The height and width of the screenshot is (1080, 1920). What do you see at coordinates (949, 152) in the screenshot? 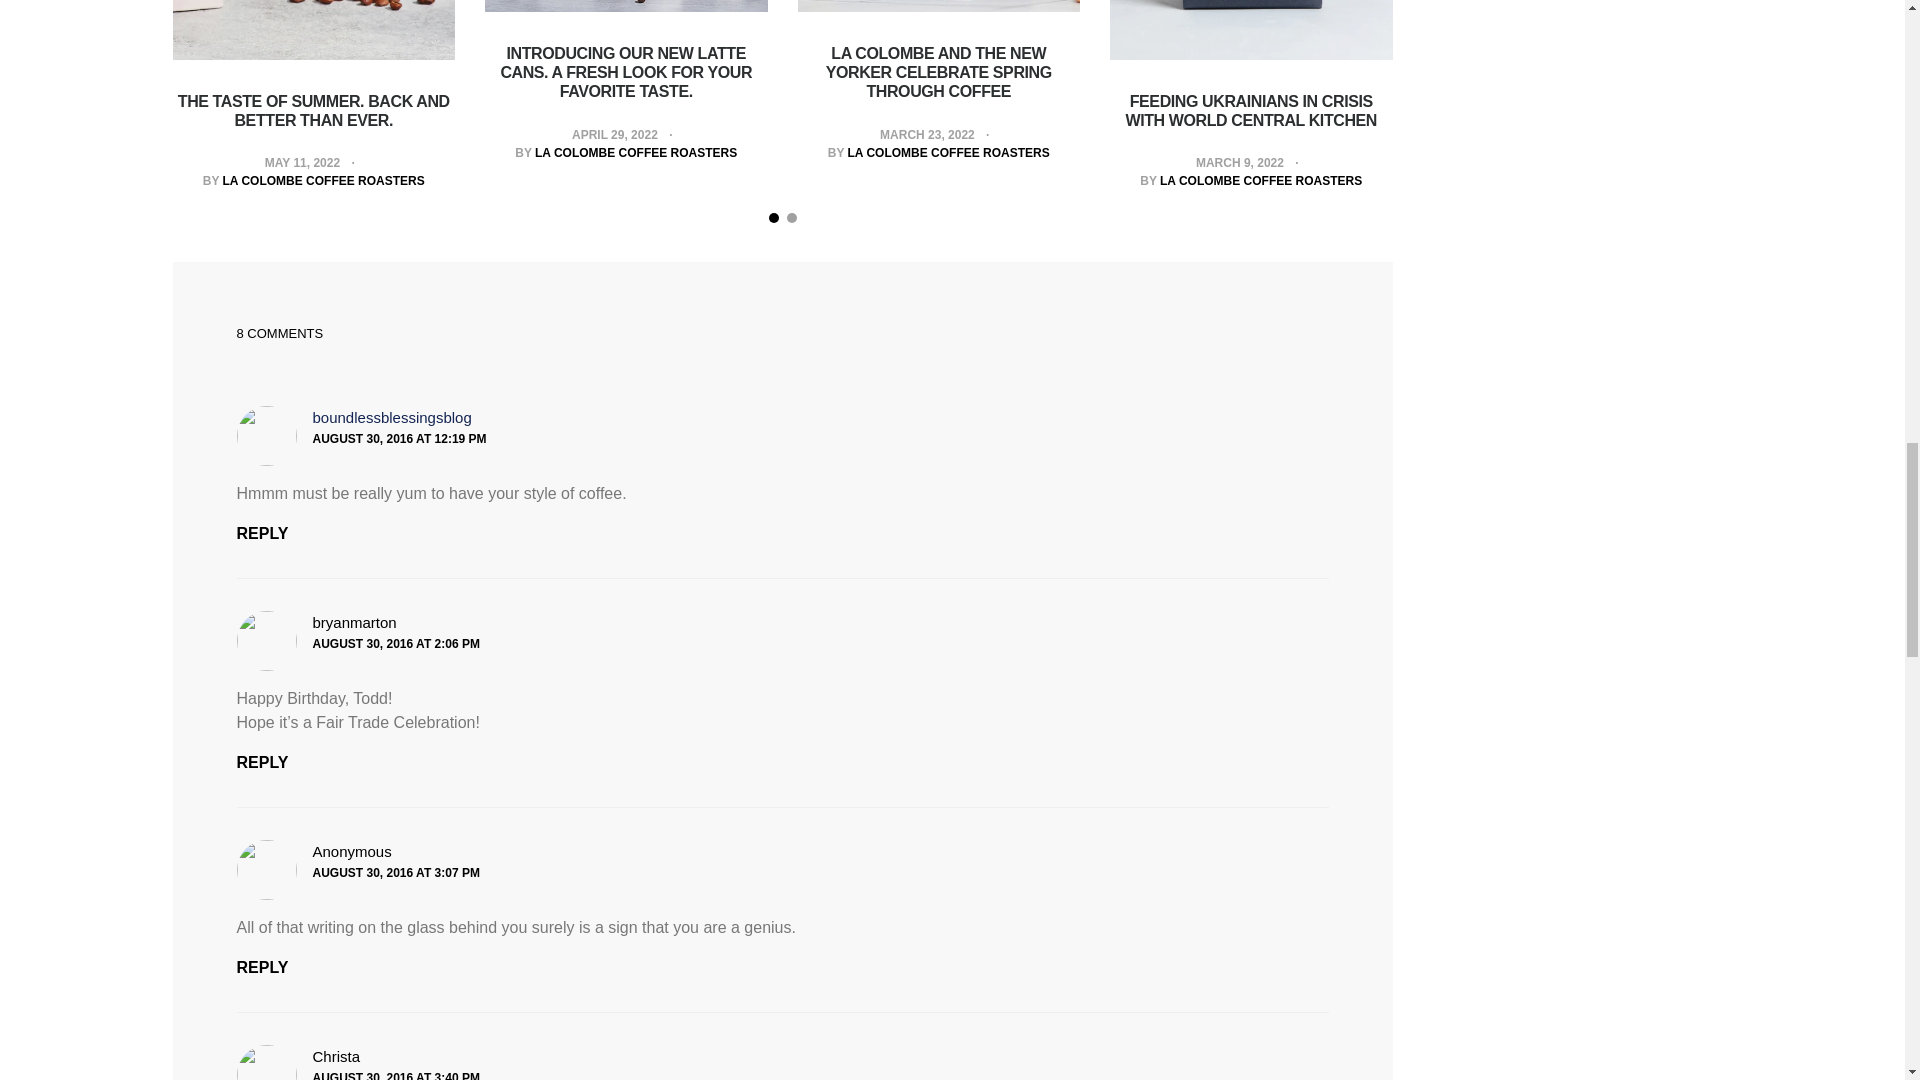
I see `Posts by La Colombe Coffee Roasters` at bounding box center [949, 152].